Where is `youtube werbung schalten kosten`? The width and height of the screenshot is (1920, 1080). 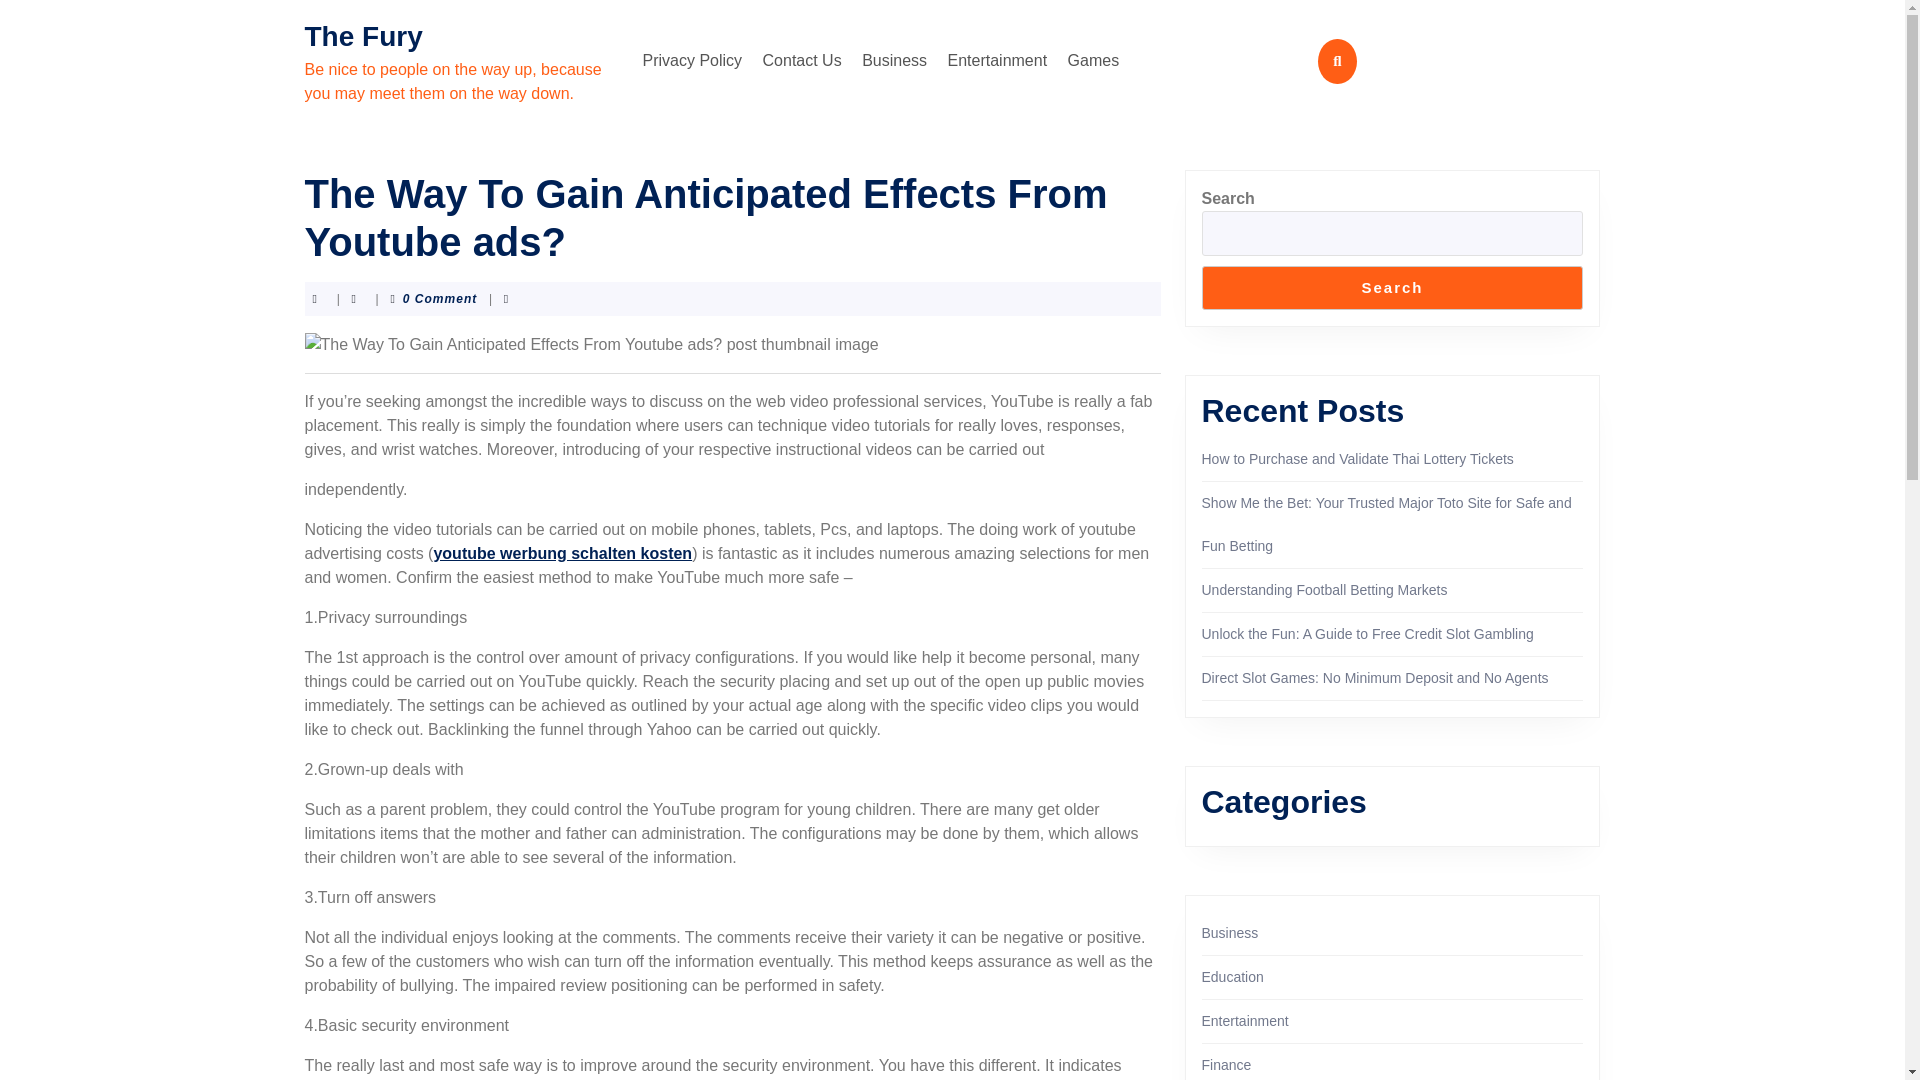 youtube werbung schalten kosten is located at coordinates (562, 553).